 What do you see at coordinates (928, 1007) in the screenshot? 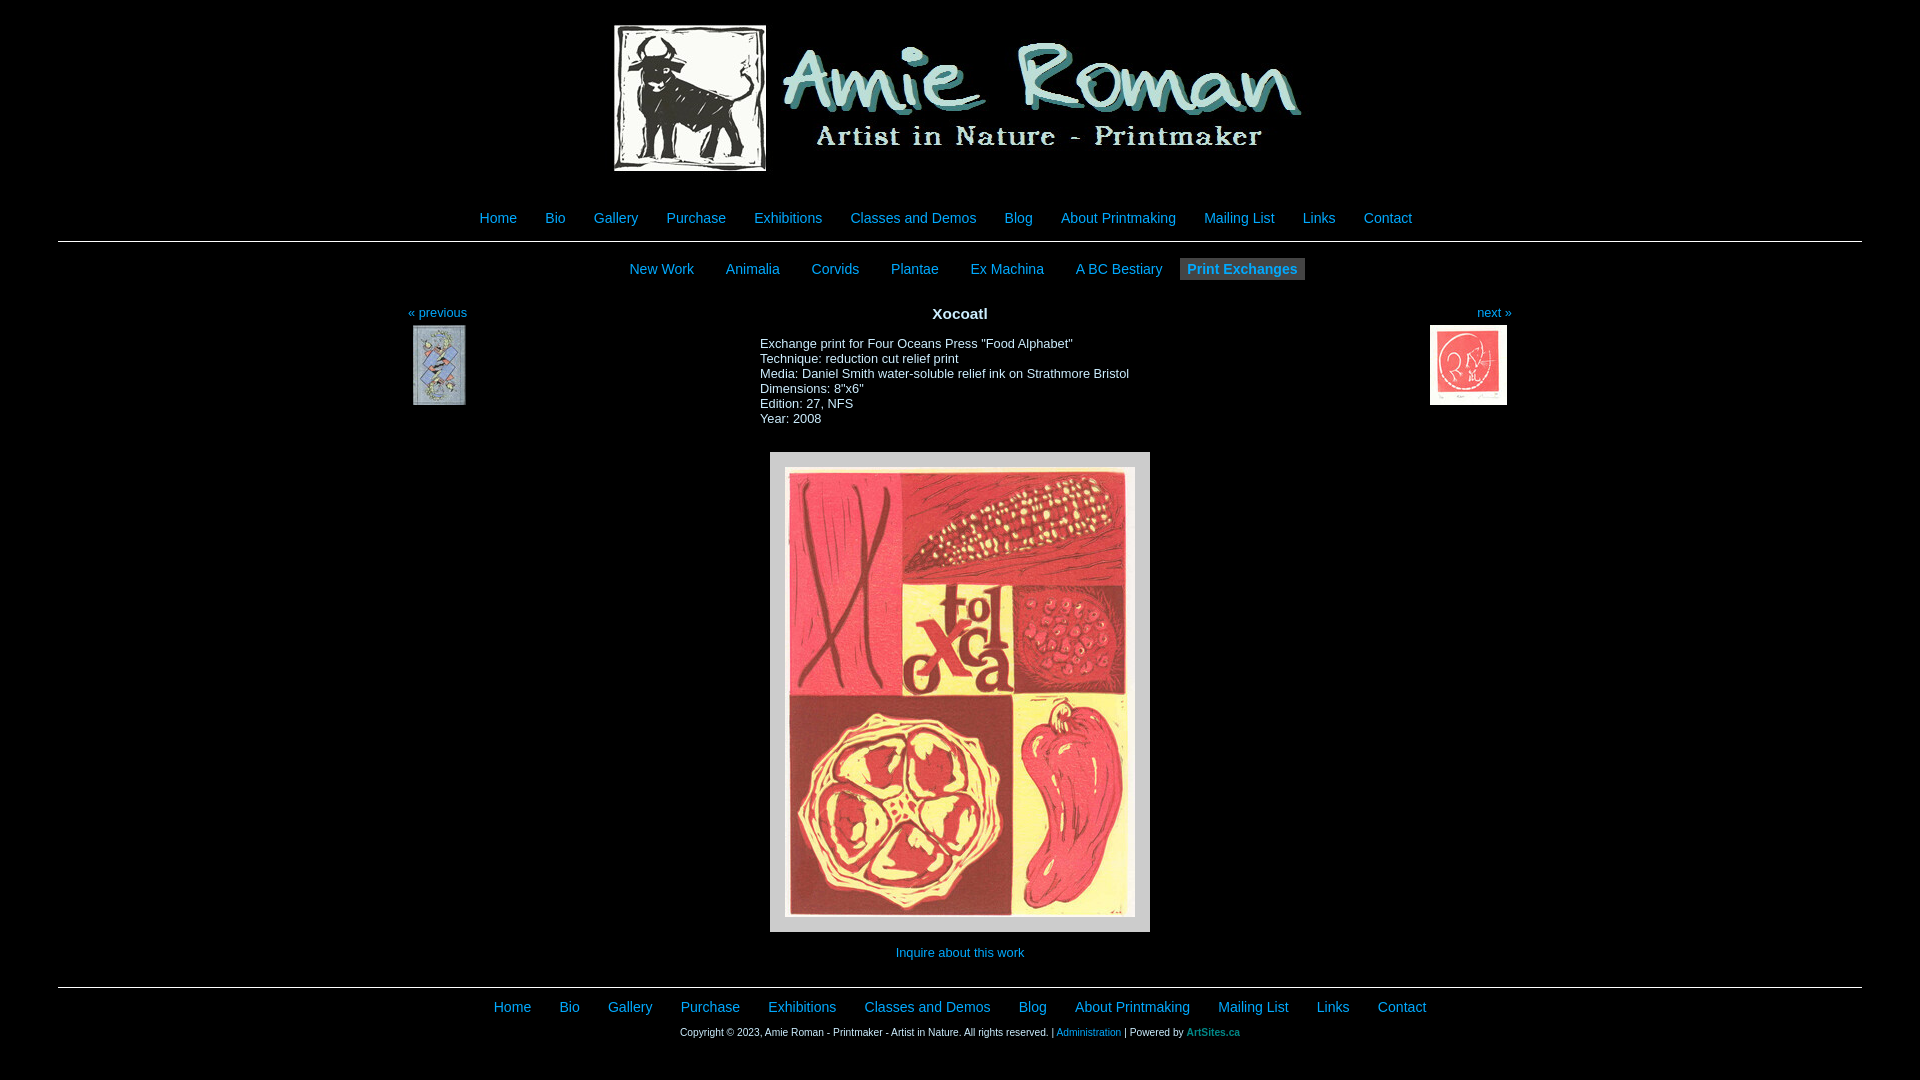
I see `Classes and Demos` at bounding box center [928, 1007].